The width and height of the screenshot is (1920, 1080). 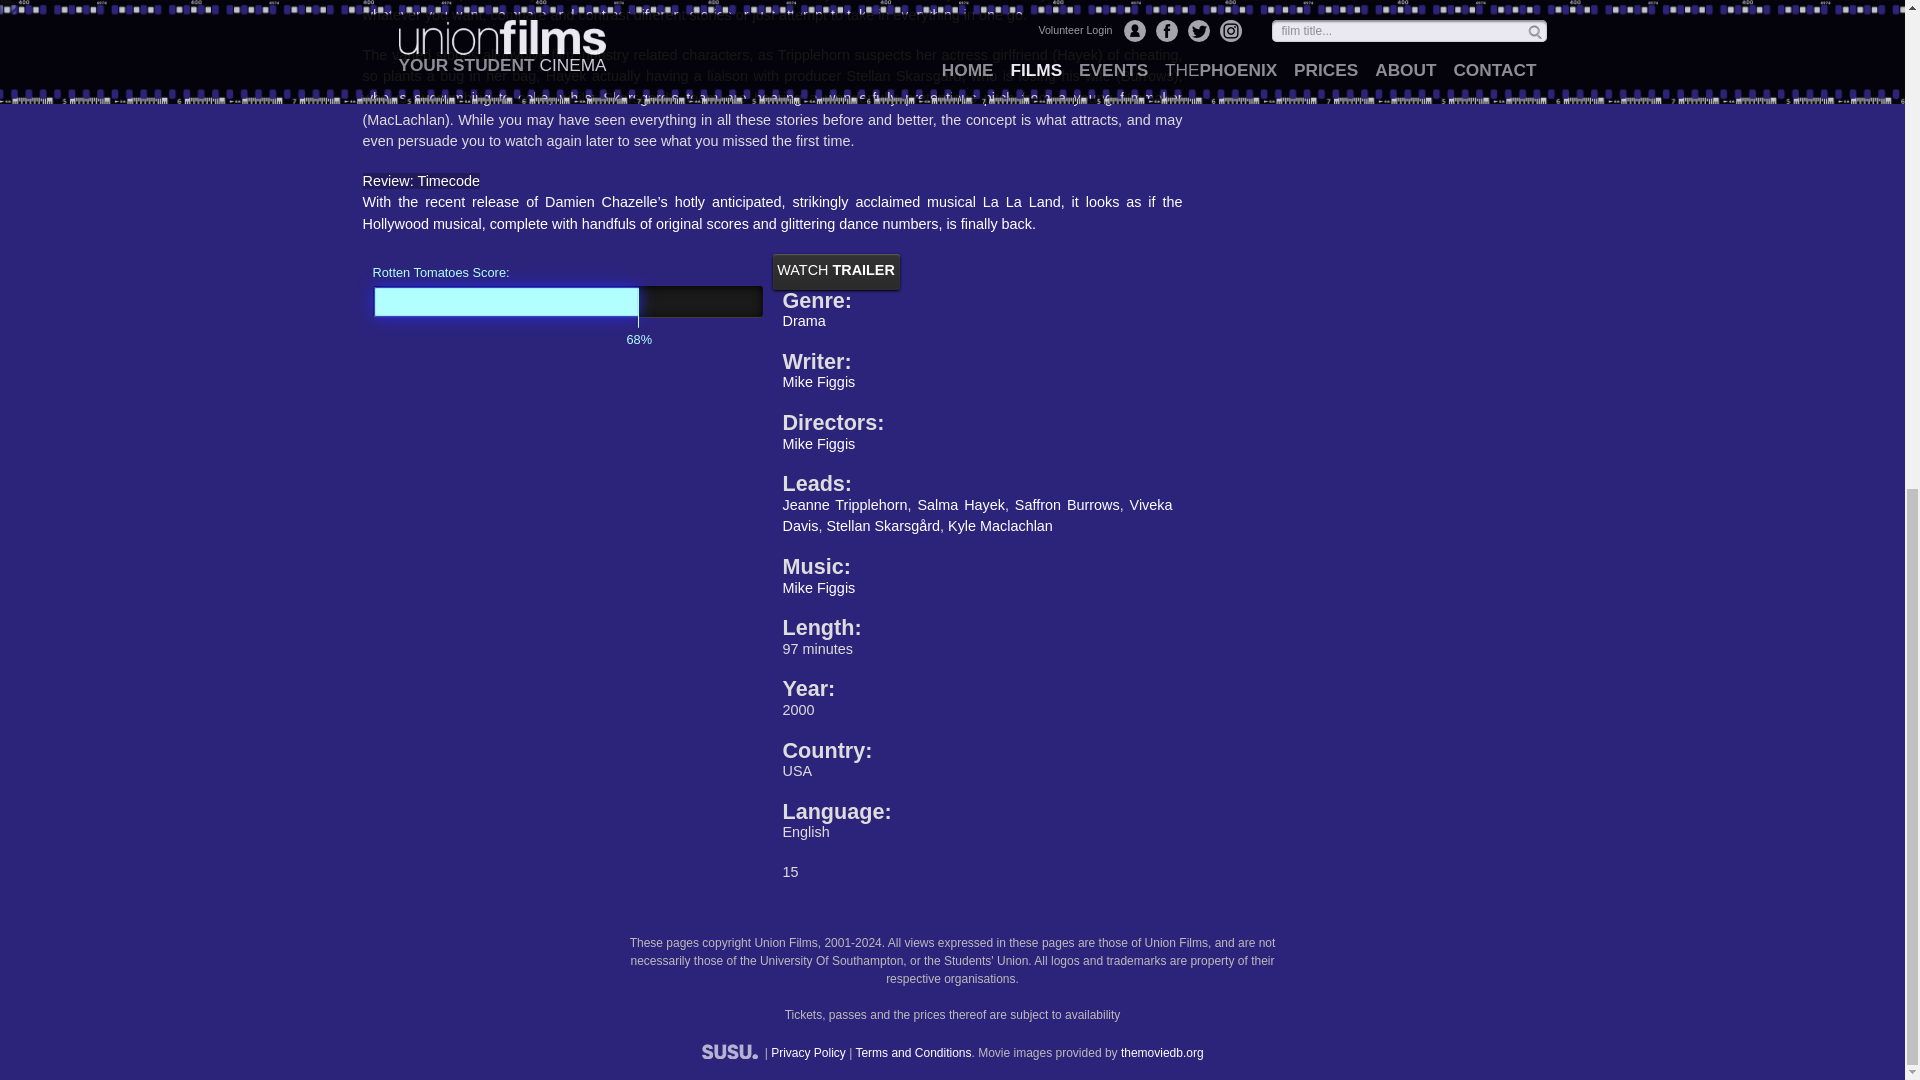 I want to click on Drama, so click(x=803, y=321).